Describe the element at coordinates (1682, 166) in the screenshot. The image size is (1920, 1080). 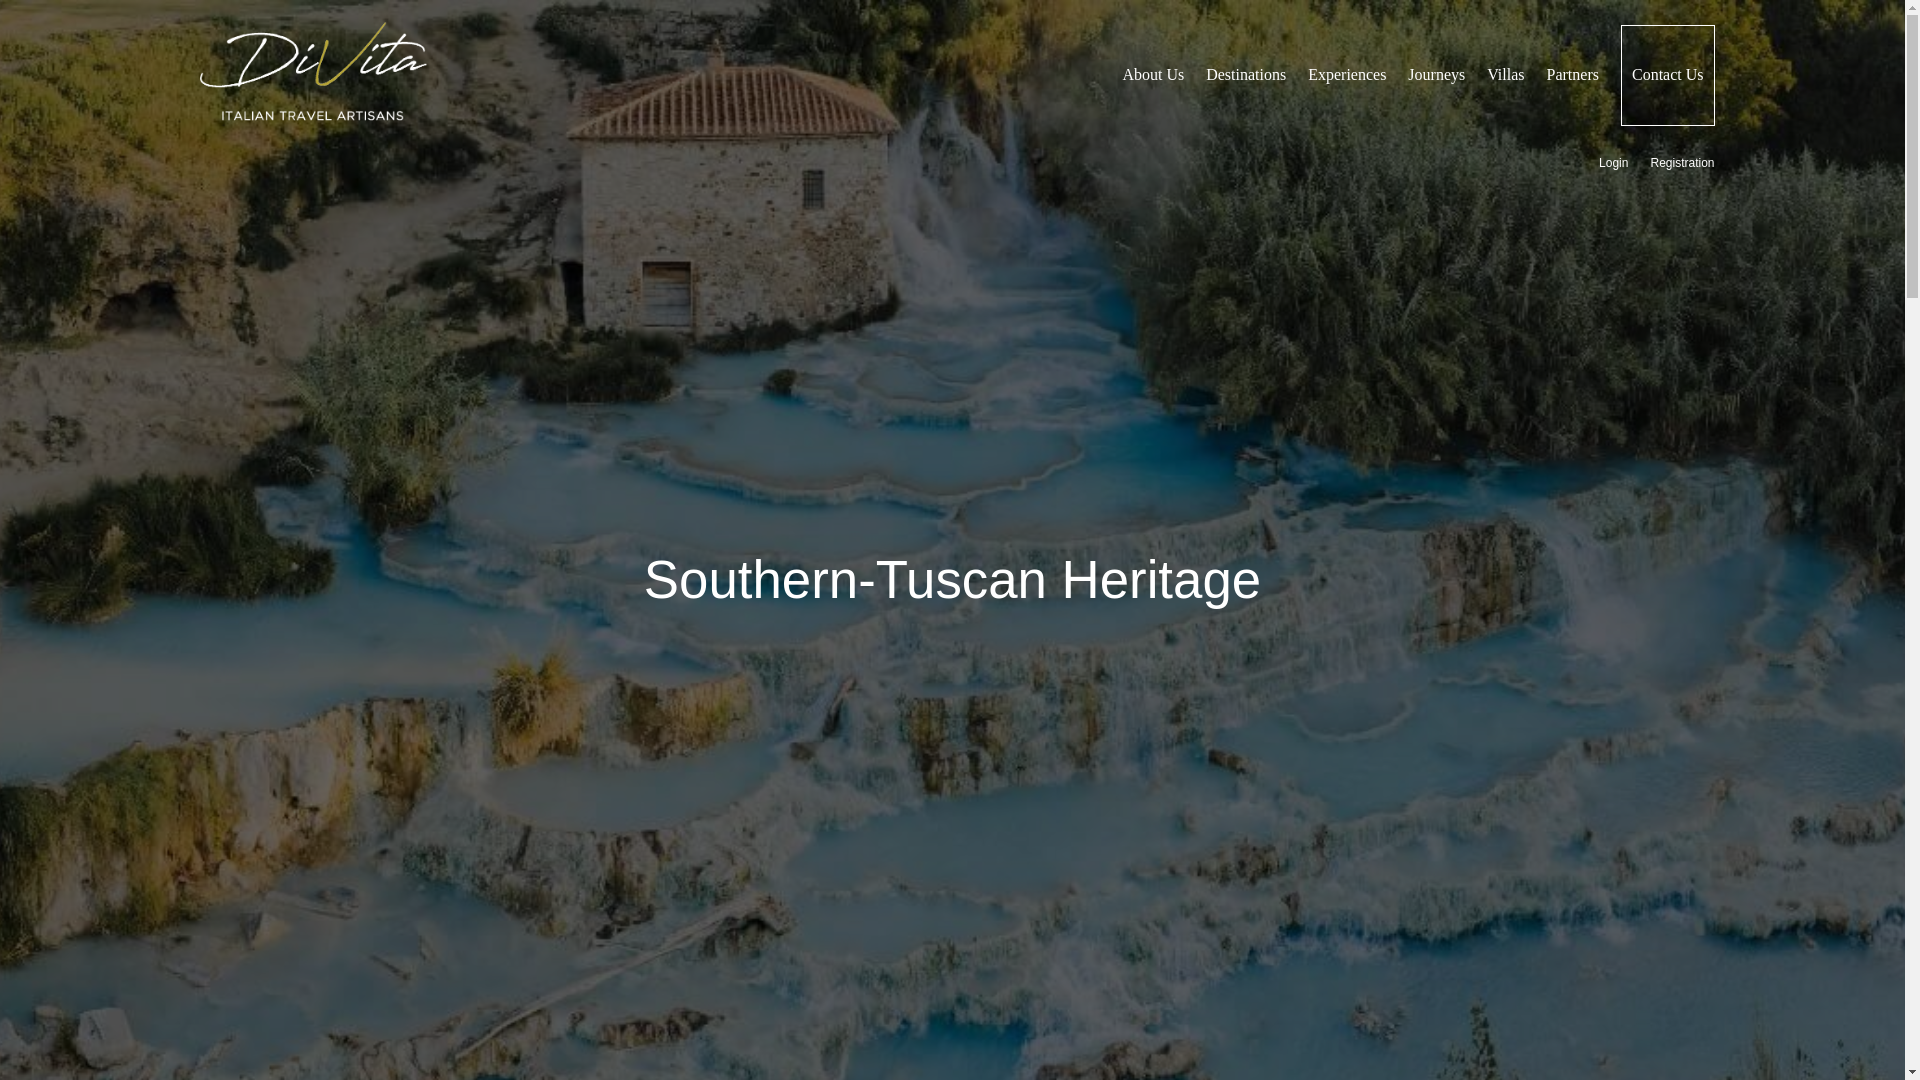
I see `Registration` at that location.